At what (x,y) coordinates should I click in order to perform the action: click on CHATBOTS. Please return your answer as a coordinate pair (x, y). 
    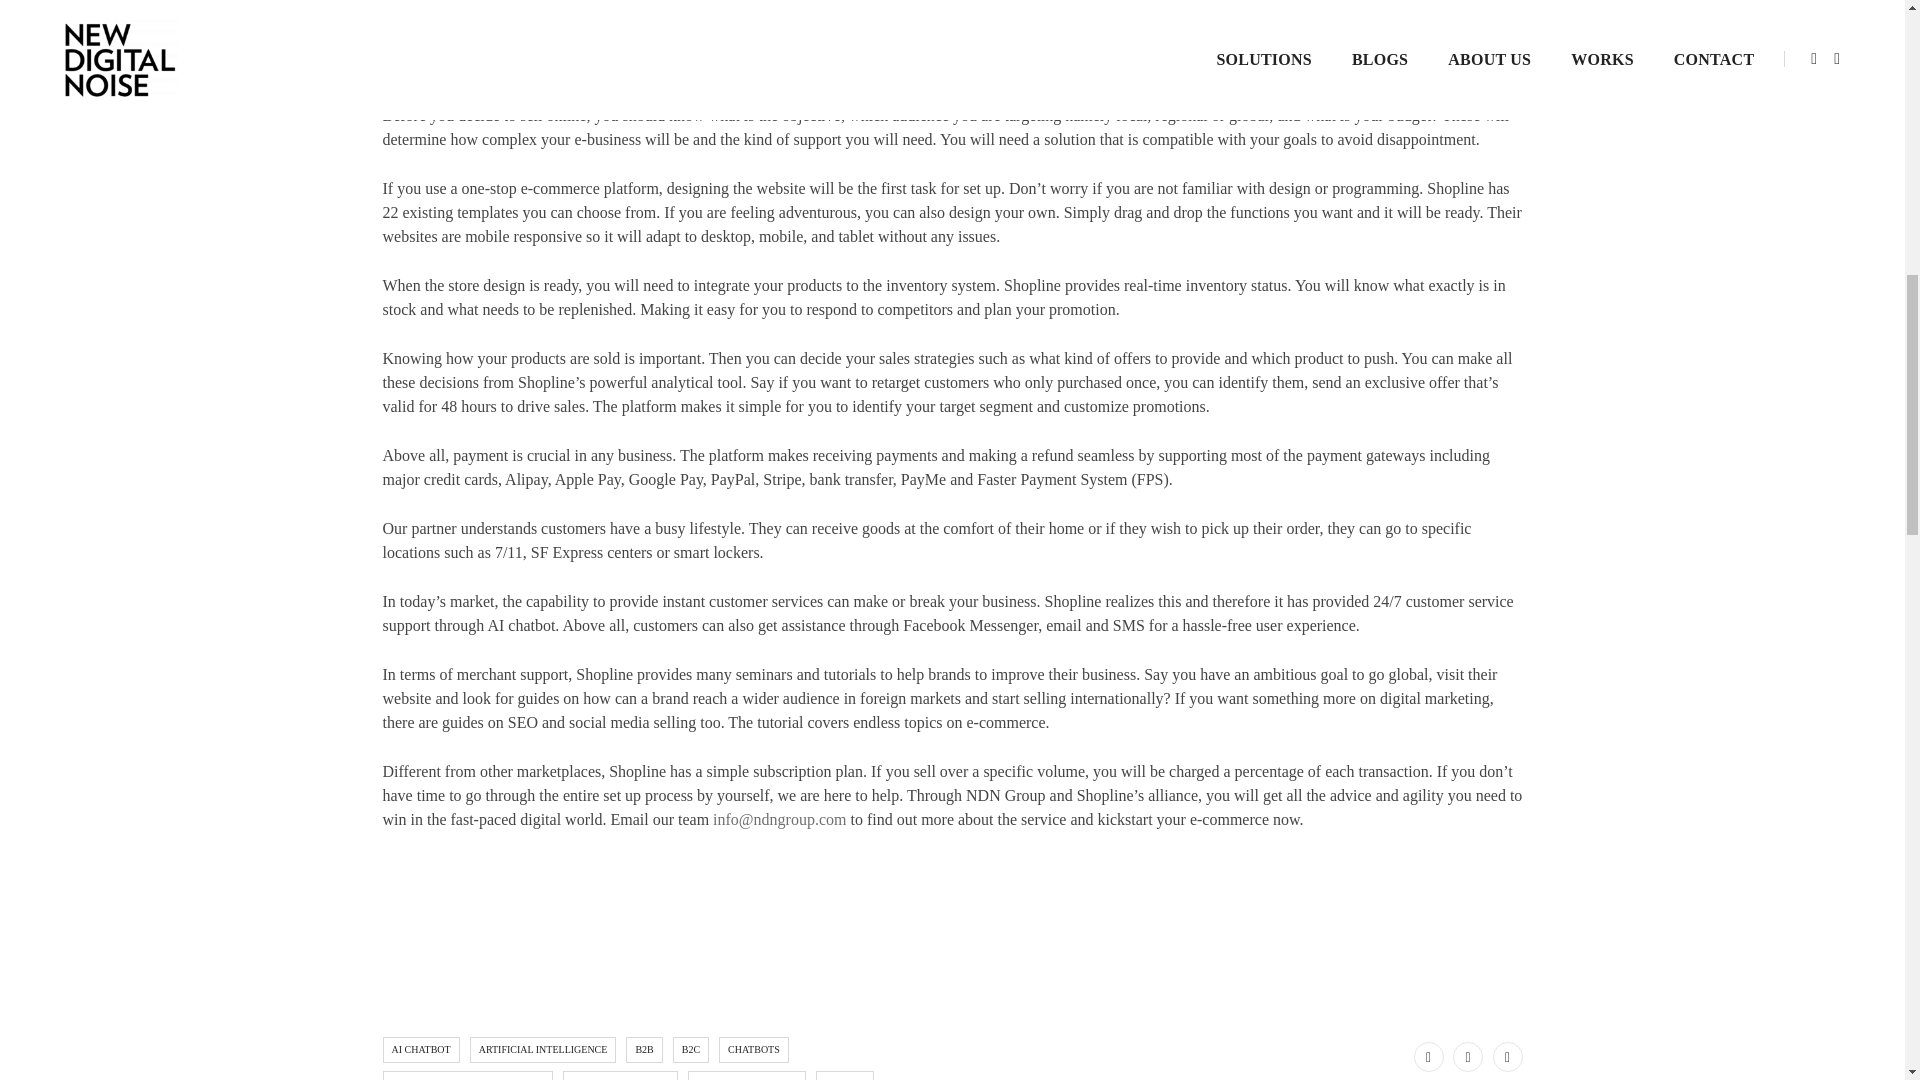
    Looking at the image, I should click on (754, 1049).